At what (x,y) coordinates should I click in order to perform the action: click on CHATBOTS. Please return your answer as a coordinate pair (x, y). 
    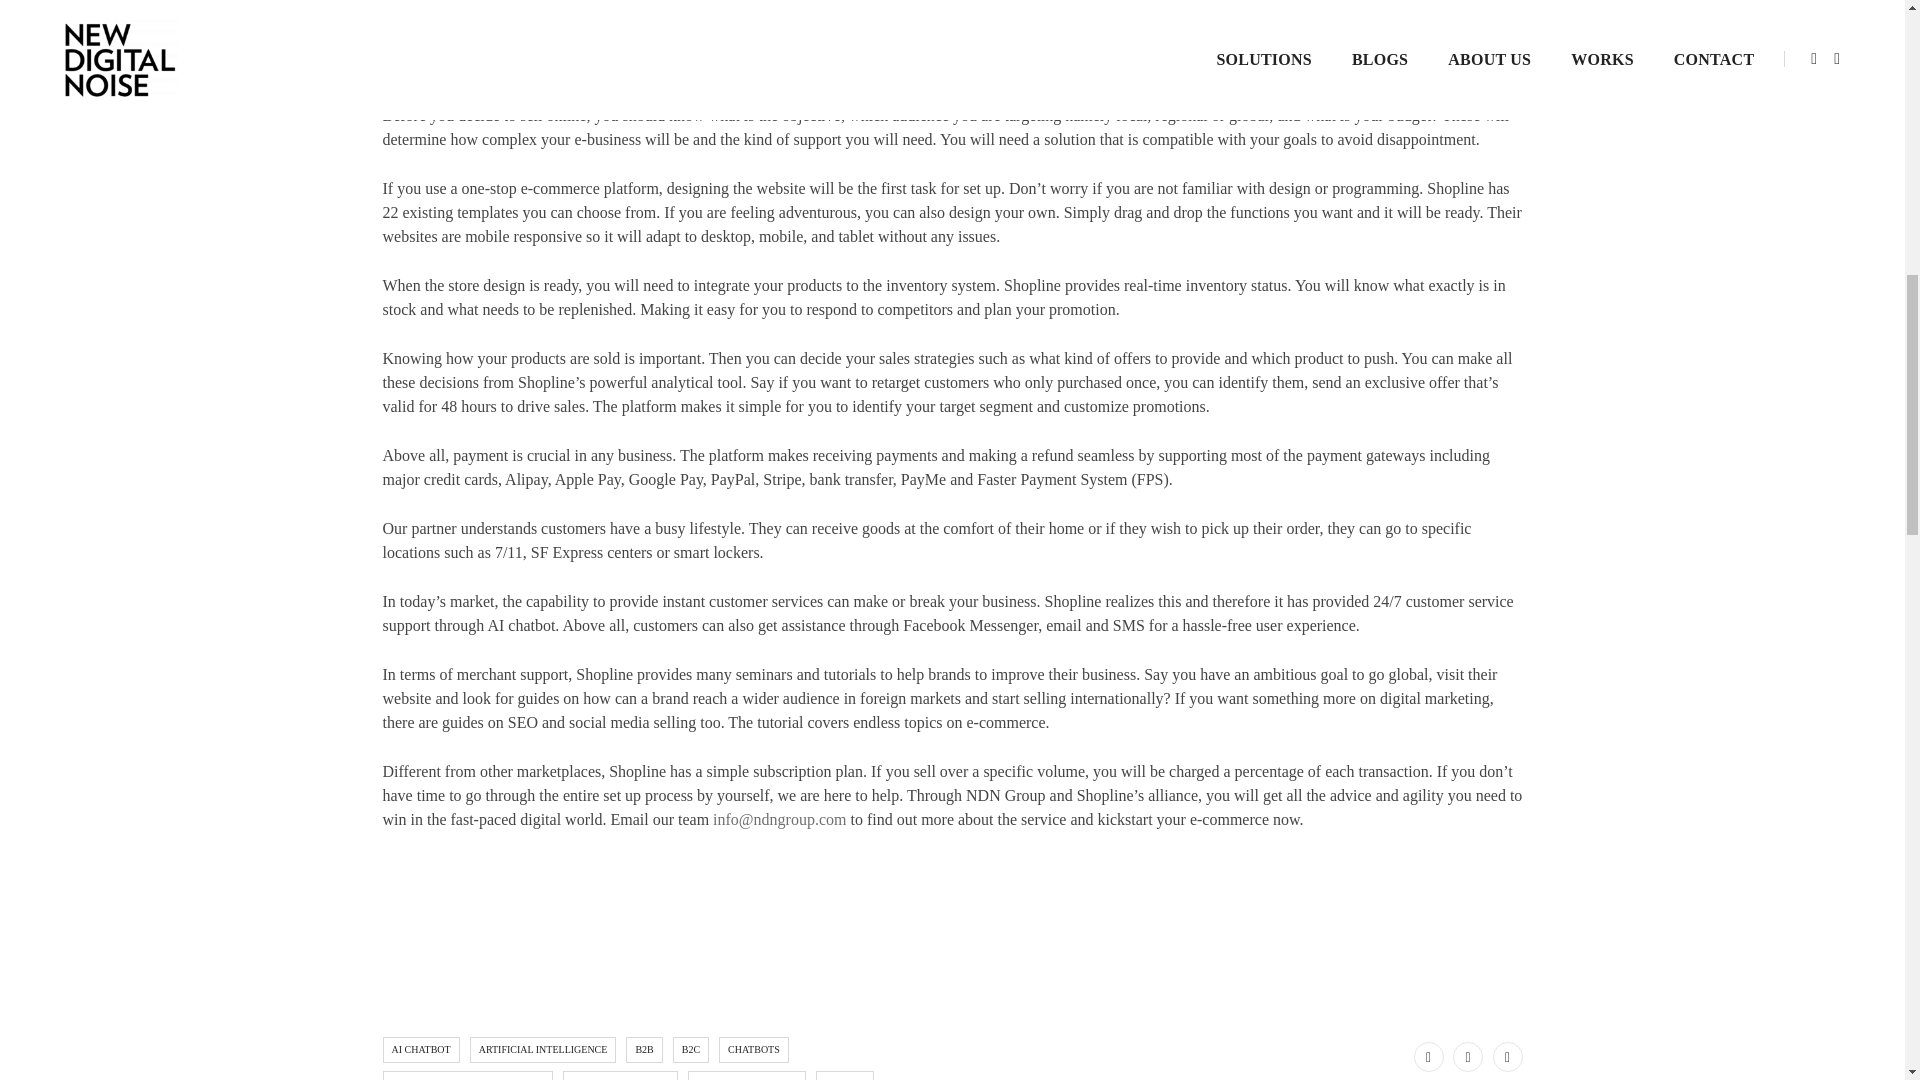
    Looking at the image, I should click on (754, 1049).